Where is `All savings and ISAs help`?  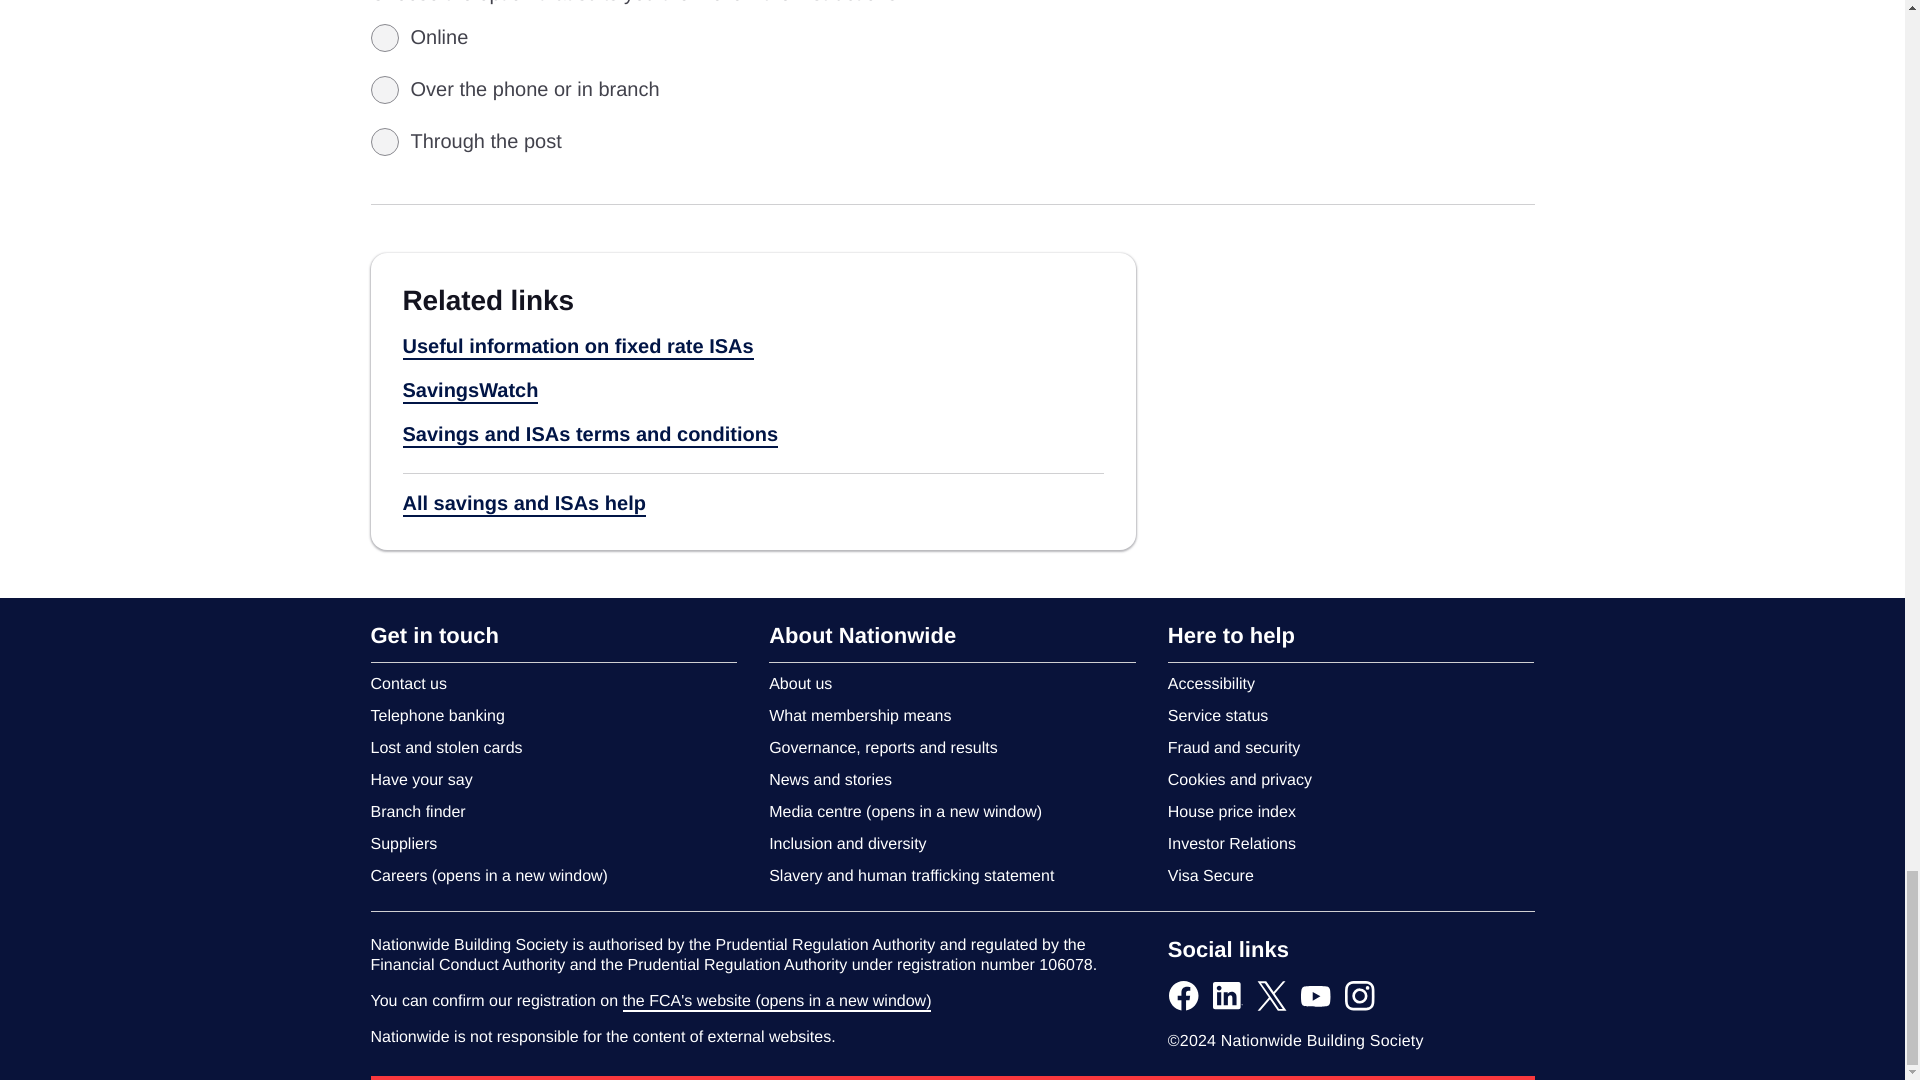
All savings and ISAs help is located at coordinates (523, 504).